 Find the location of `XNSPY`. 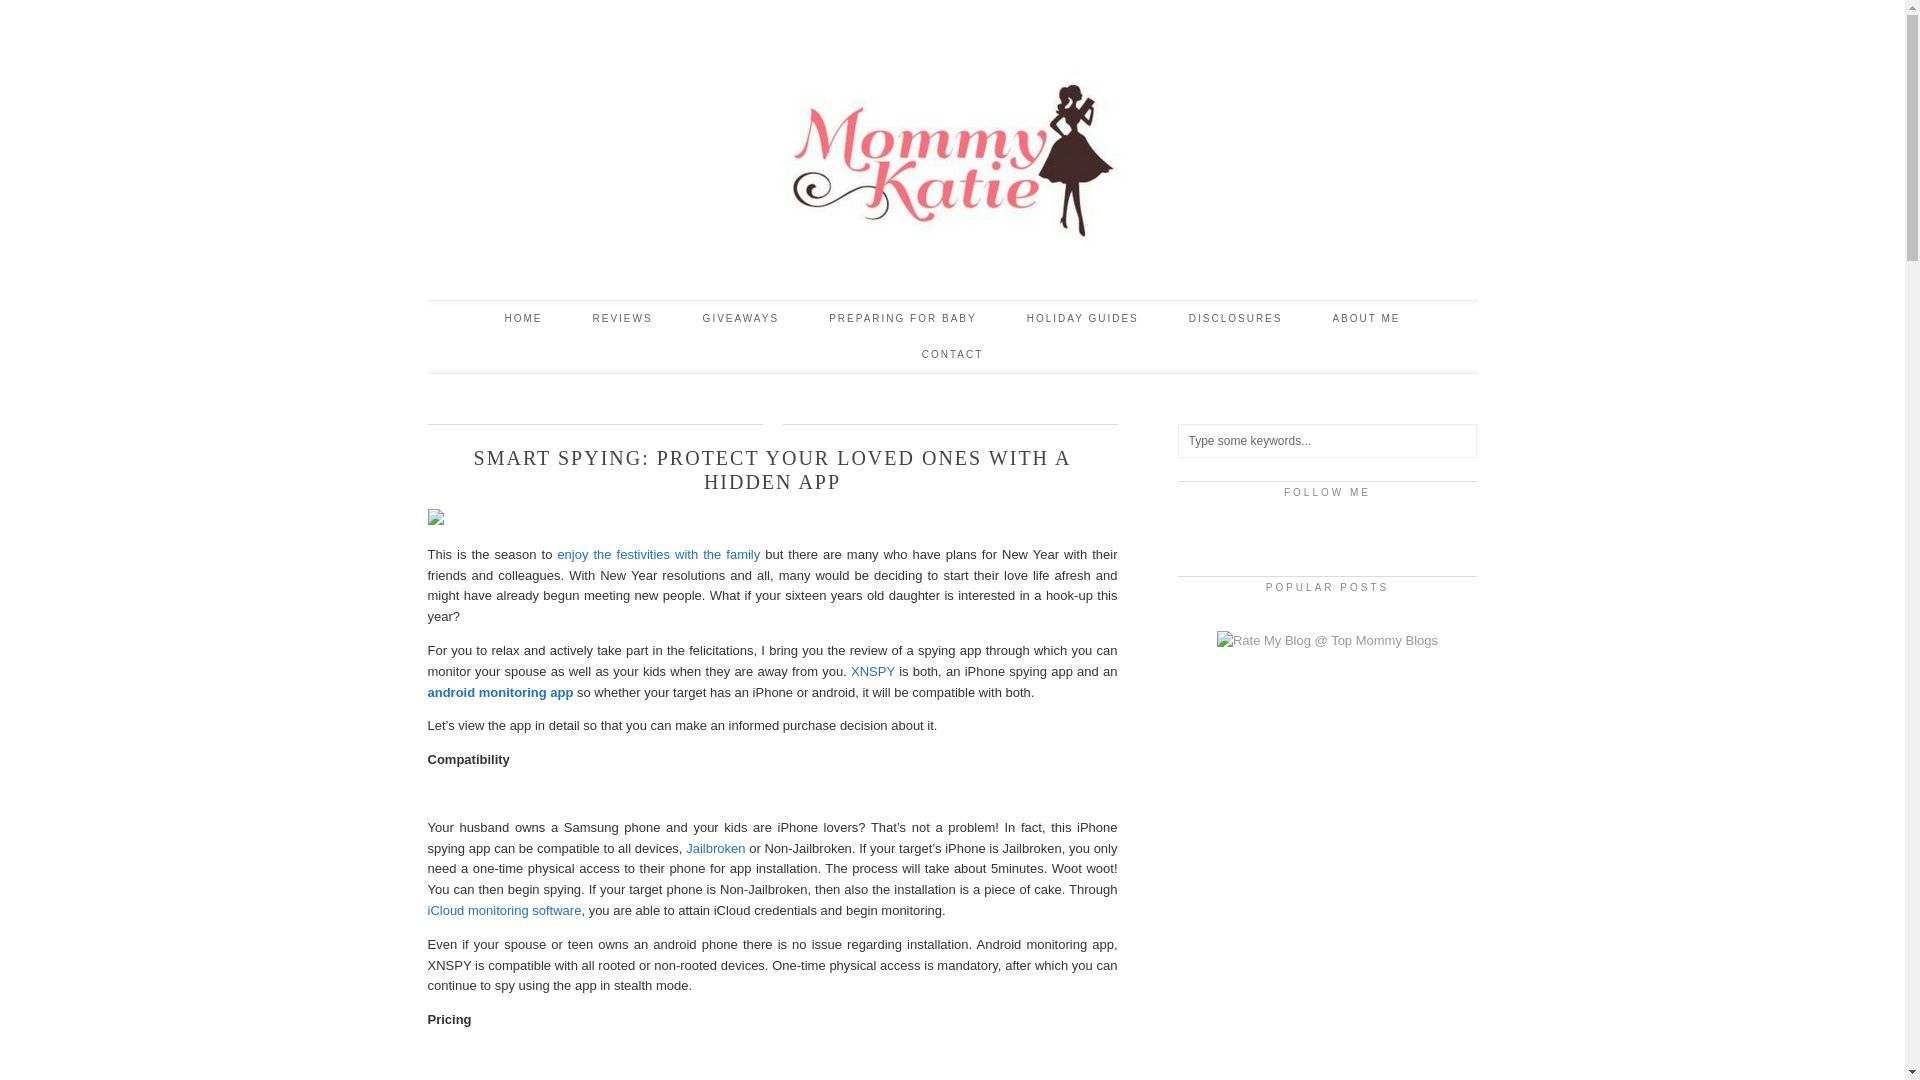

XNSPY is located at coordinates (872, 672).